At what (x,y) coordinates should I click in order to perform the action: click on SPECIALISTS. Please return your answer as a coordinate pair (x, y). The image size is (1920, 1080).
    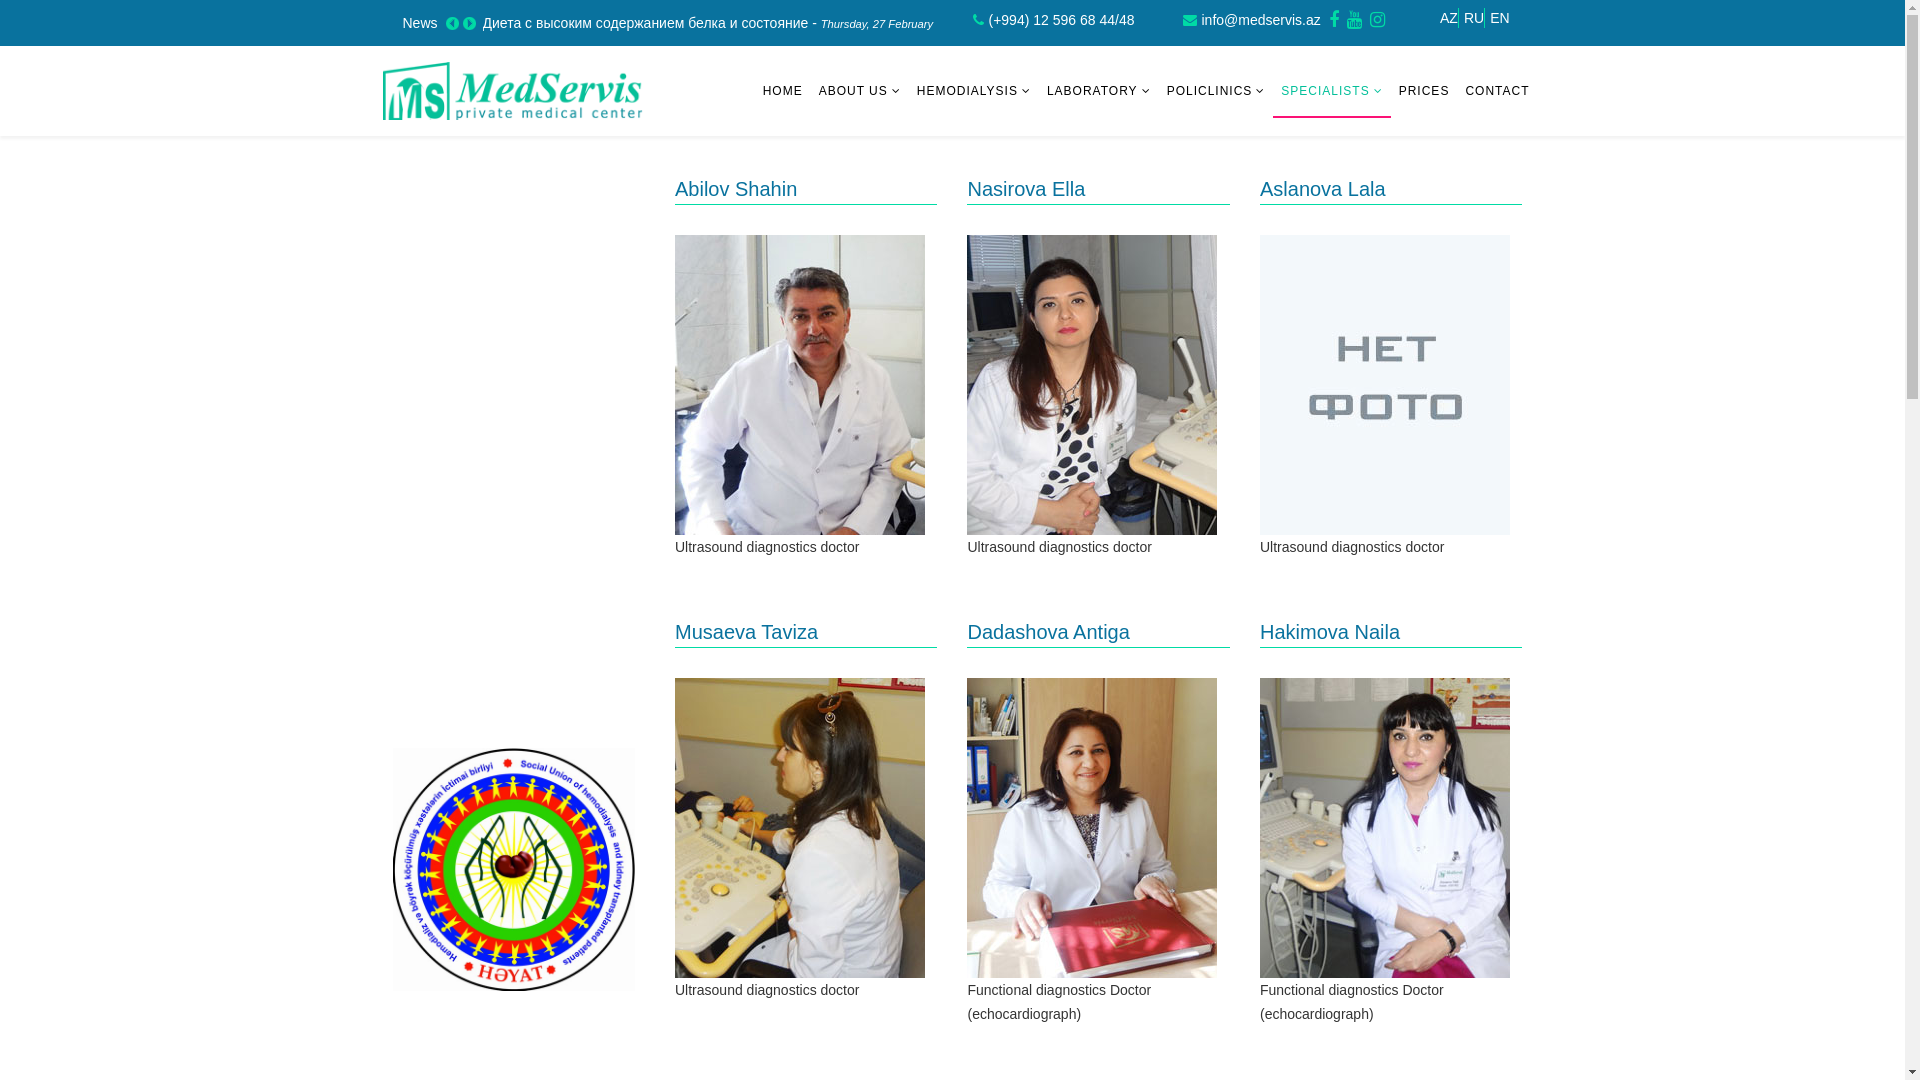
    Looking at the image, I should click on (1332, 92).